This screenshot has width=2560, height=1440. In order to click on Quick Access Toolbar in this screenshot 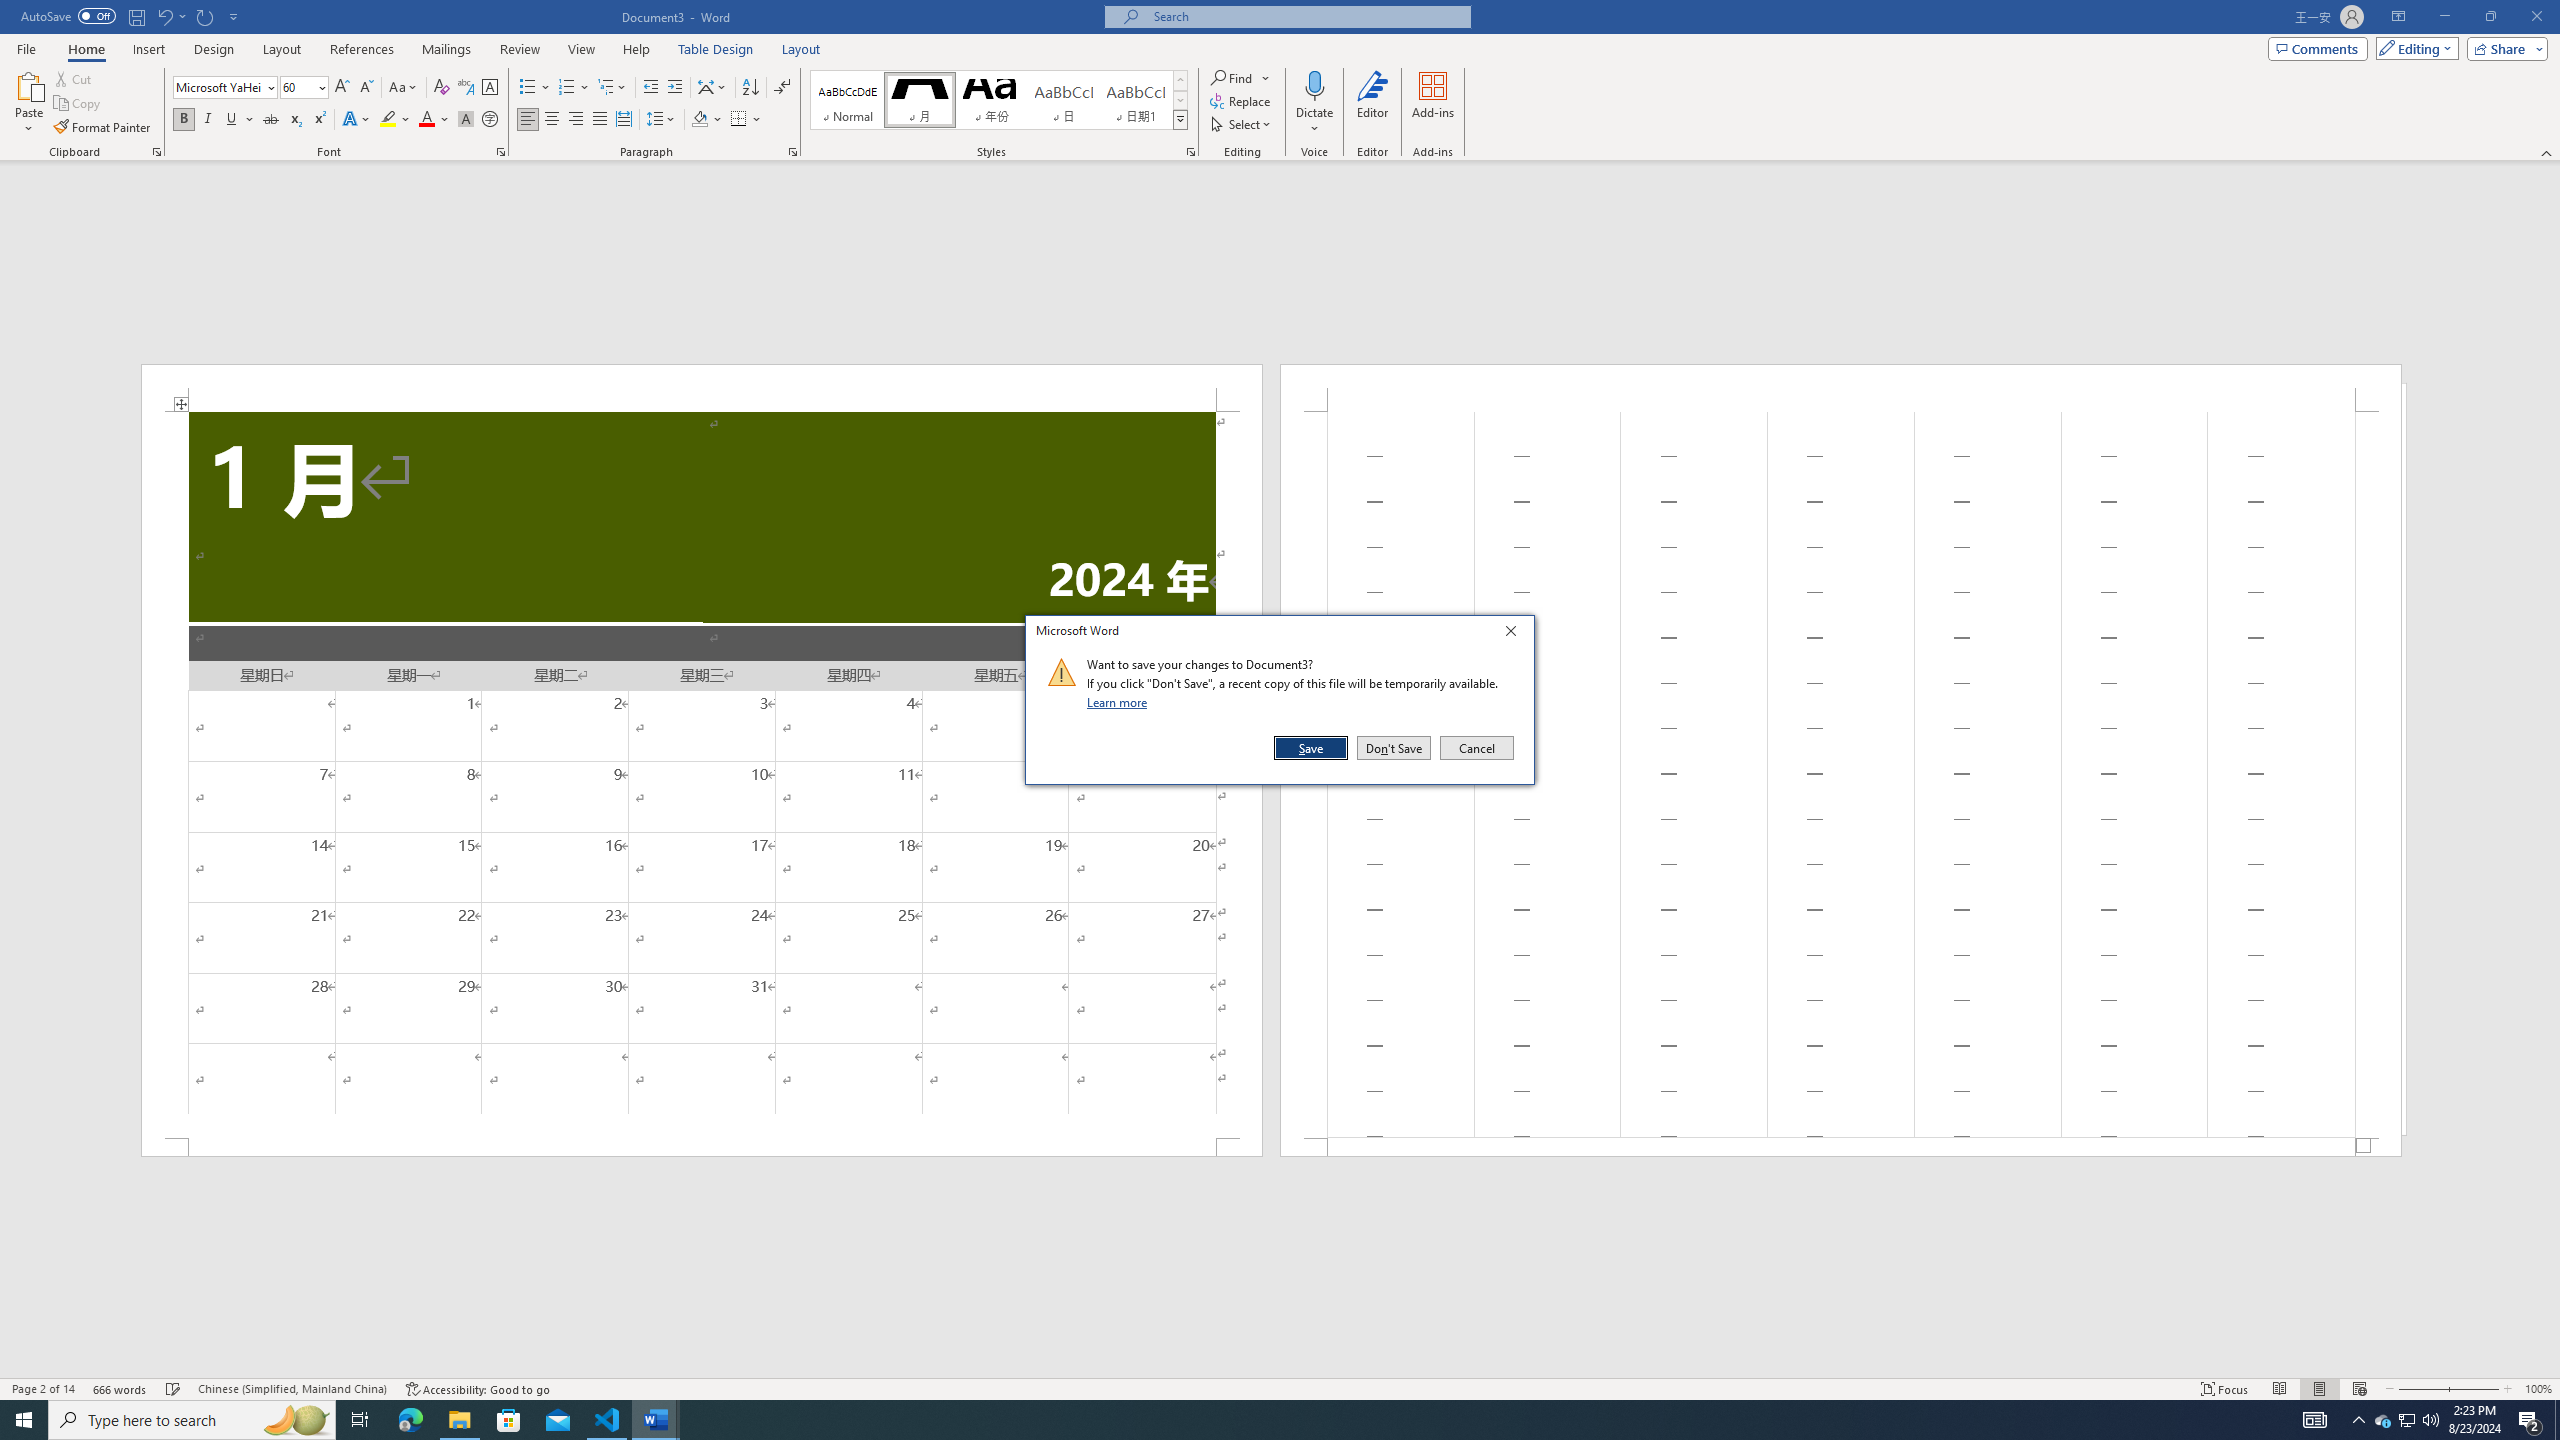, I will do `click(132, 17)`.